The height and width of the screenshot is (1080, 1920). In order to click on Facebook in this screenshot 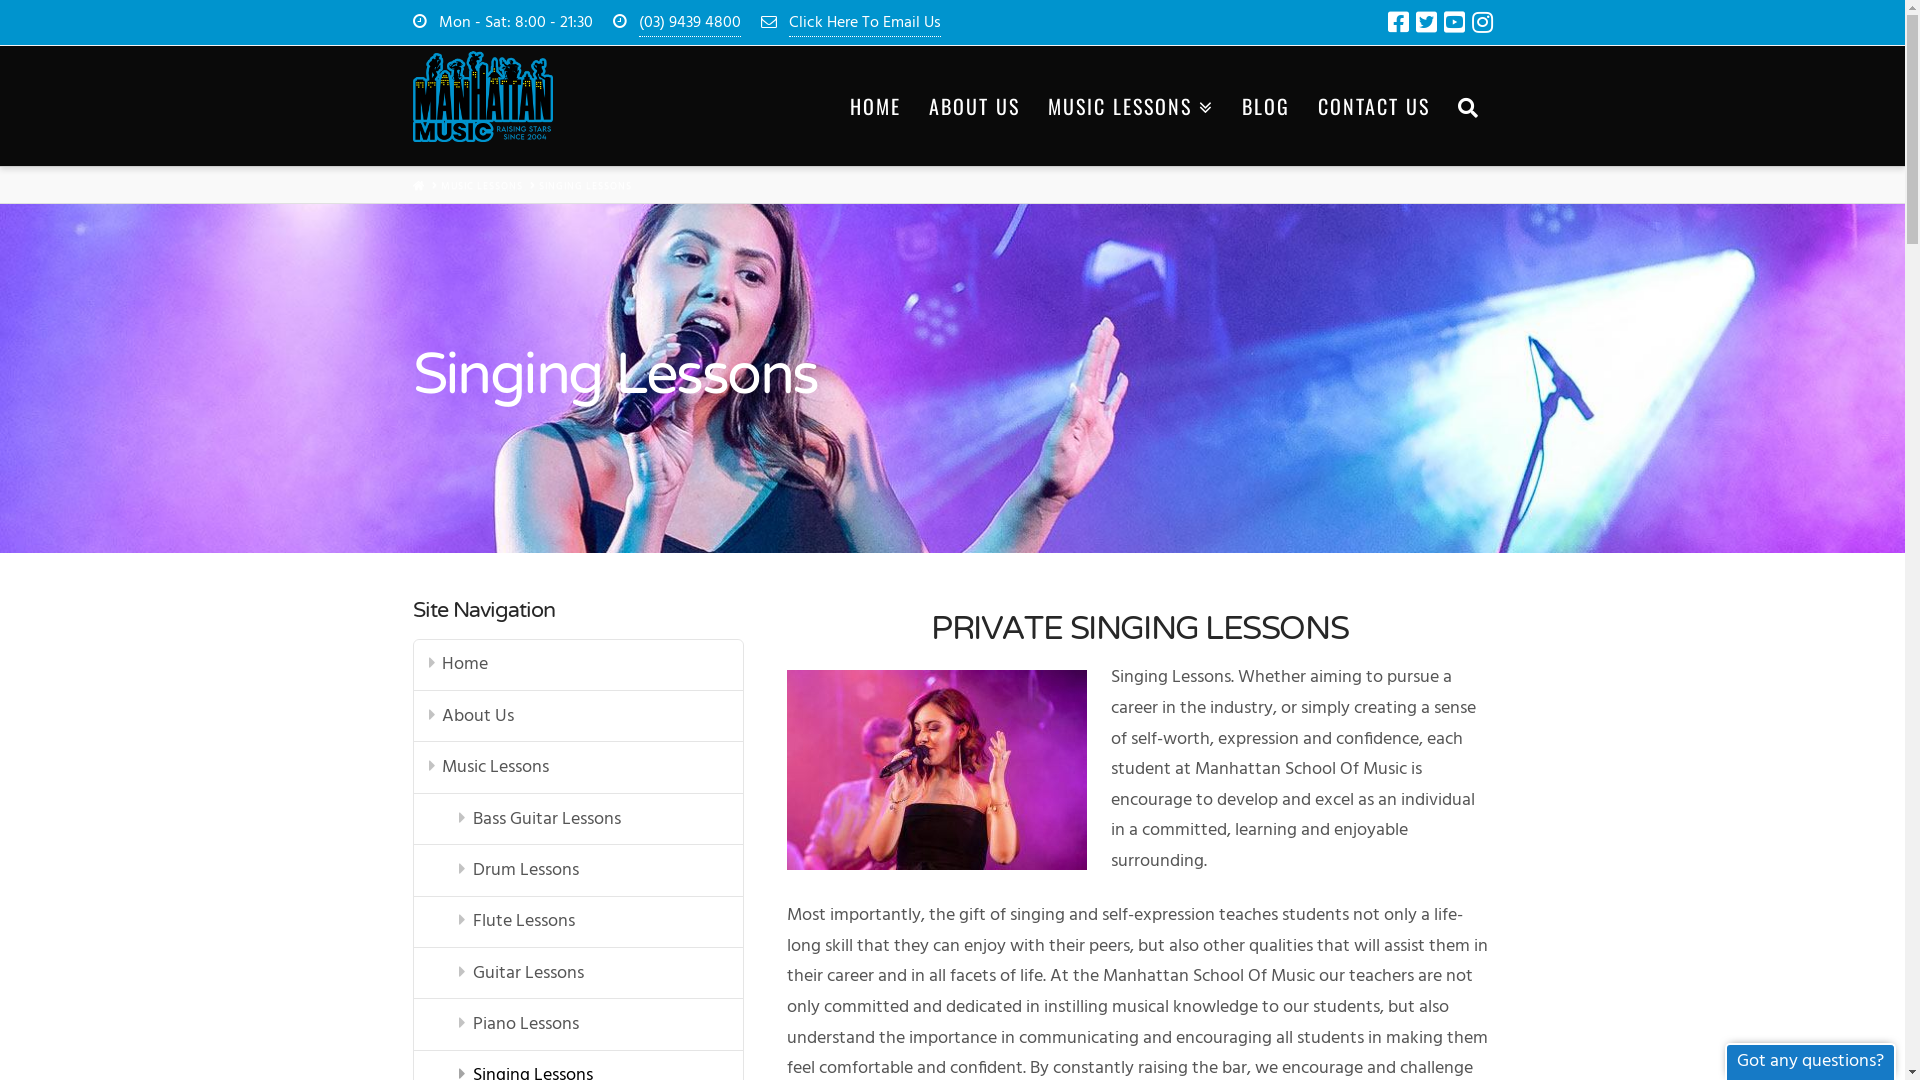, I will do `click(1398, 22)`.